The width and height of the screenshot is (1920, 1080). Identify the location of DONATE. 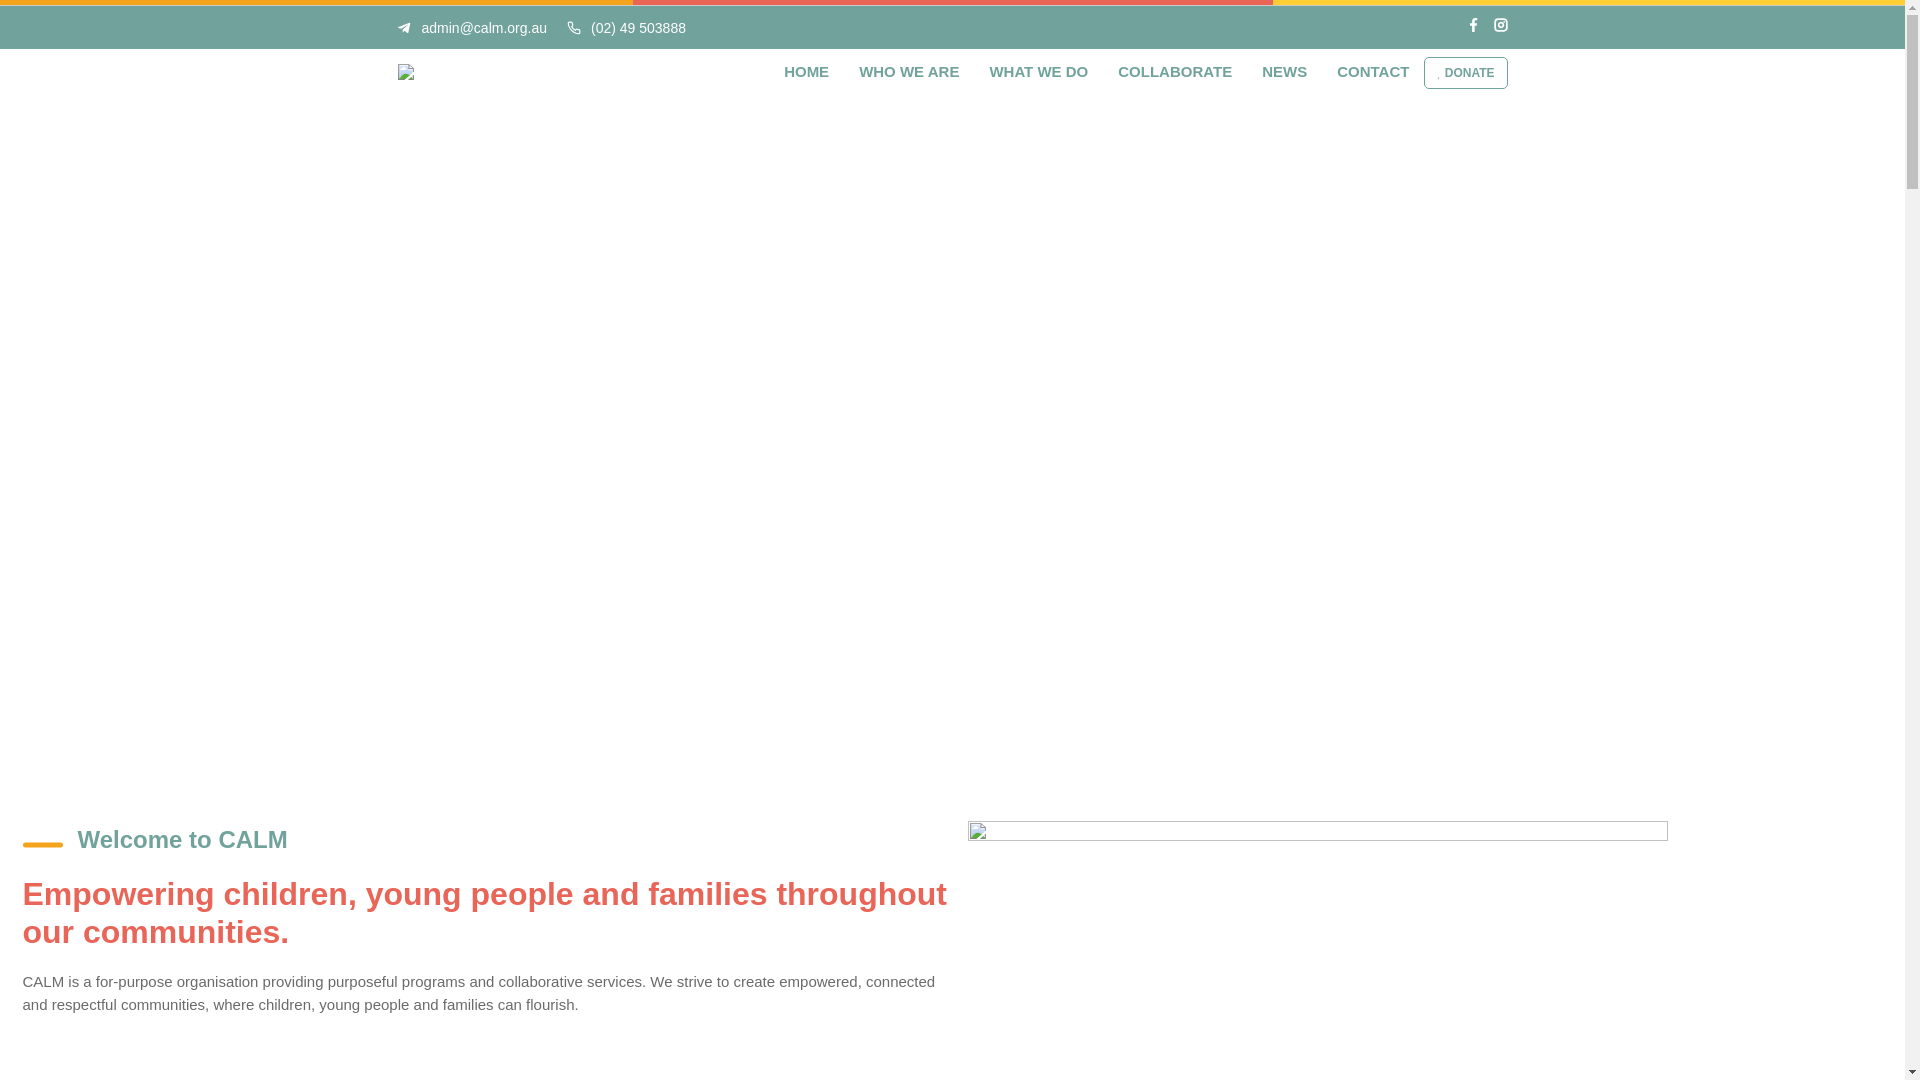
(1466, 73).